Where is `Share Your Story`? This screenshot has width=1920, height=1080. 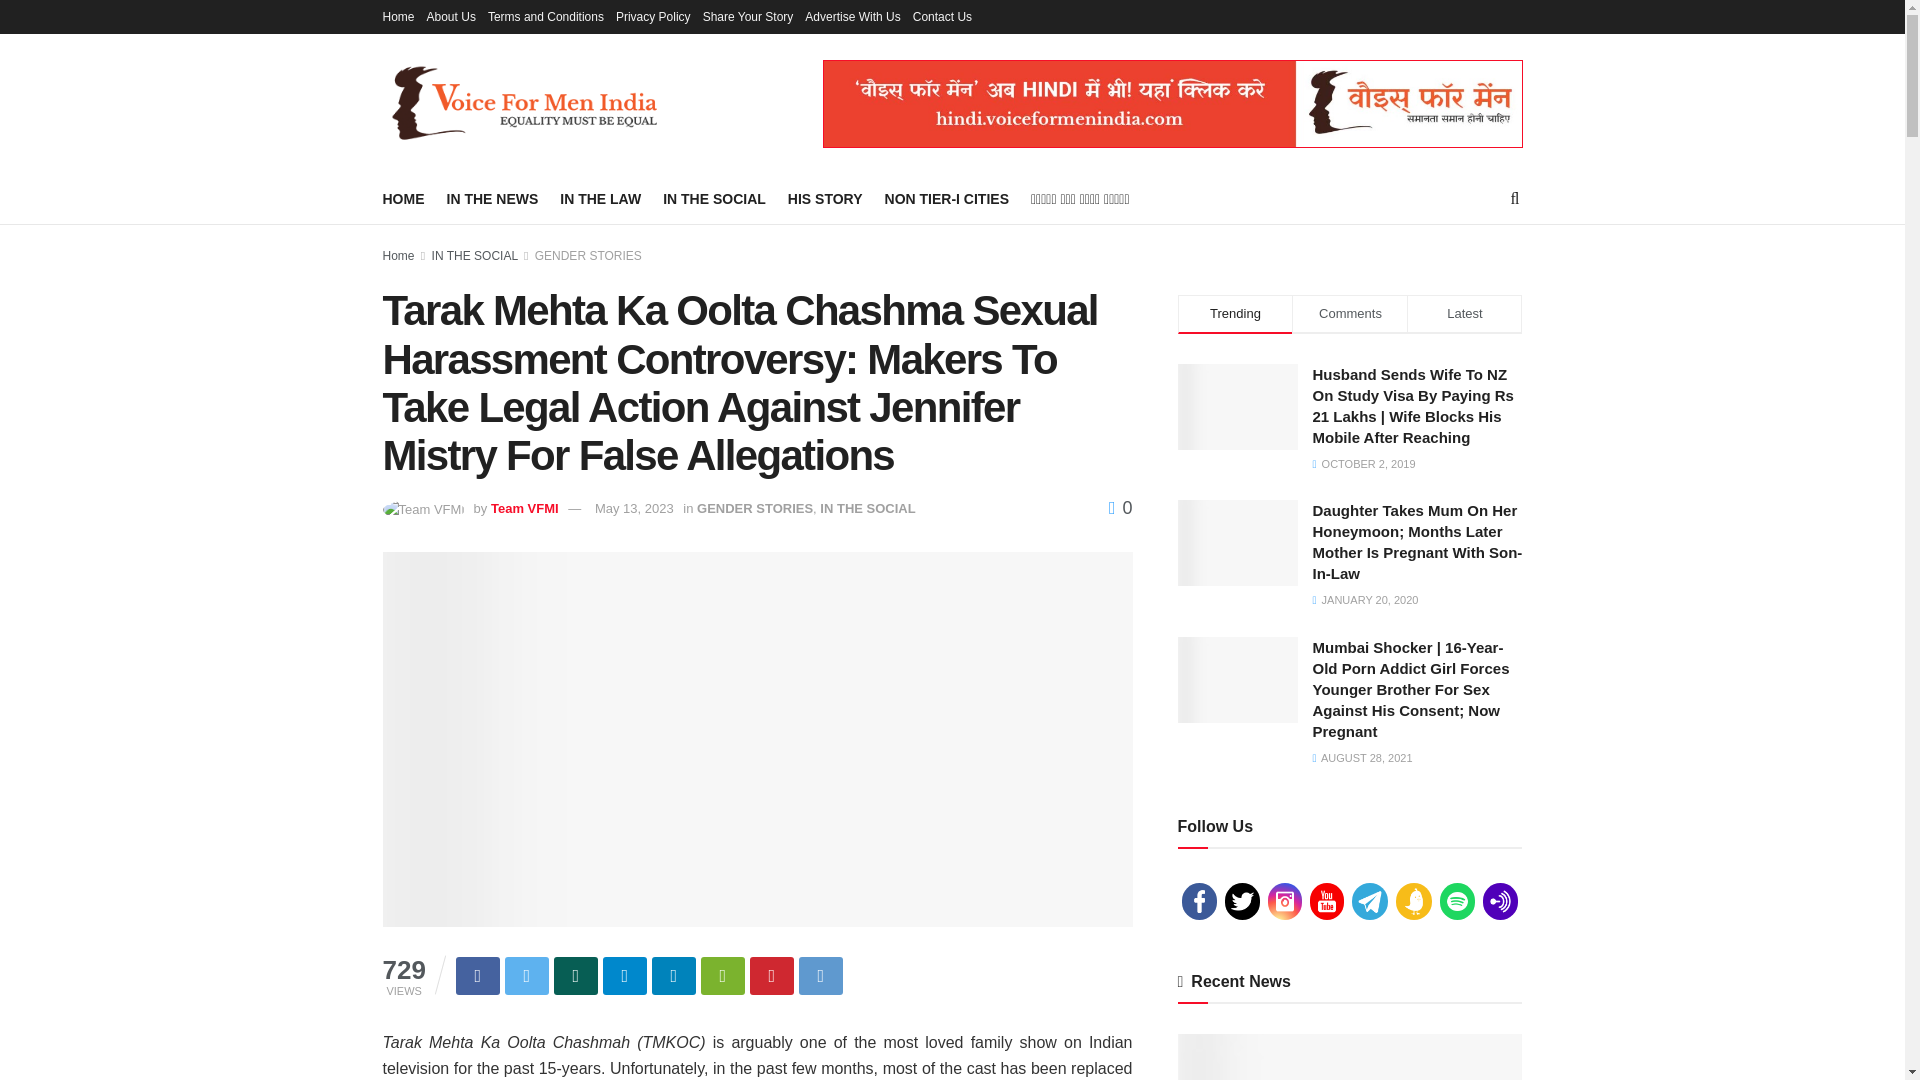 Share Your Story is located at coordinates (748, 16).